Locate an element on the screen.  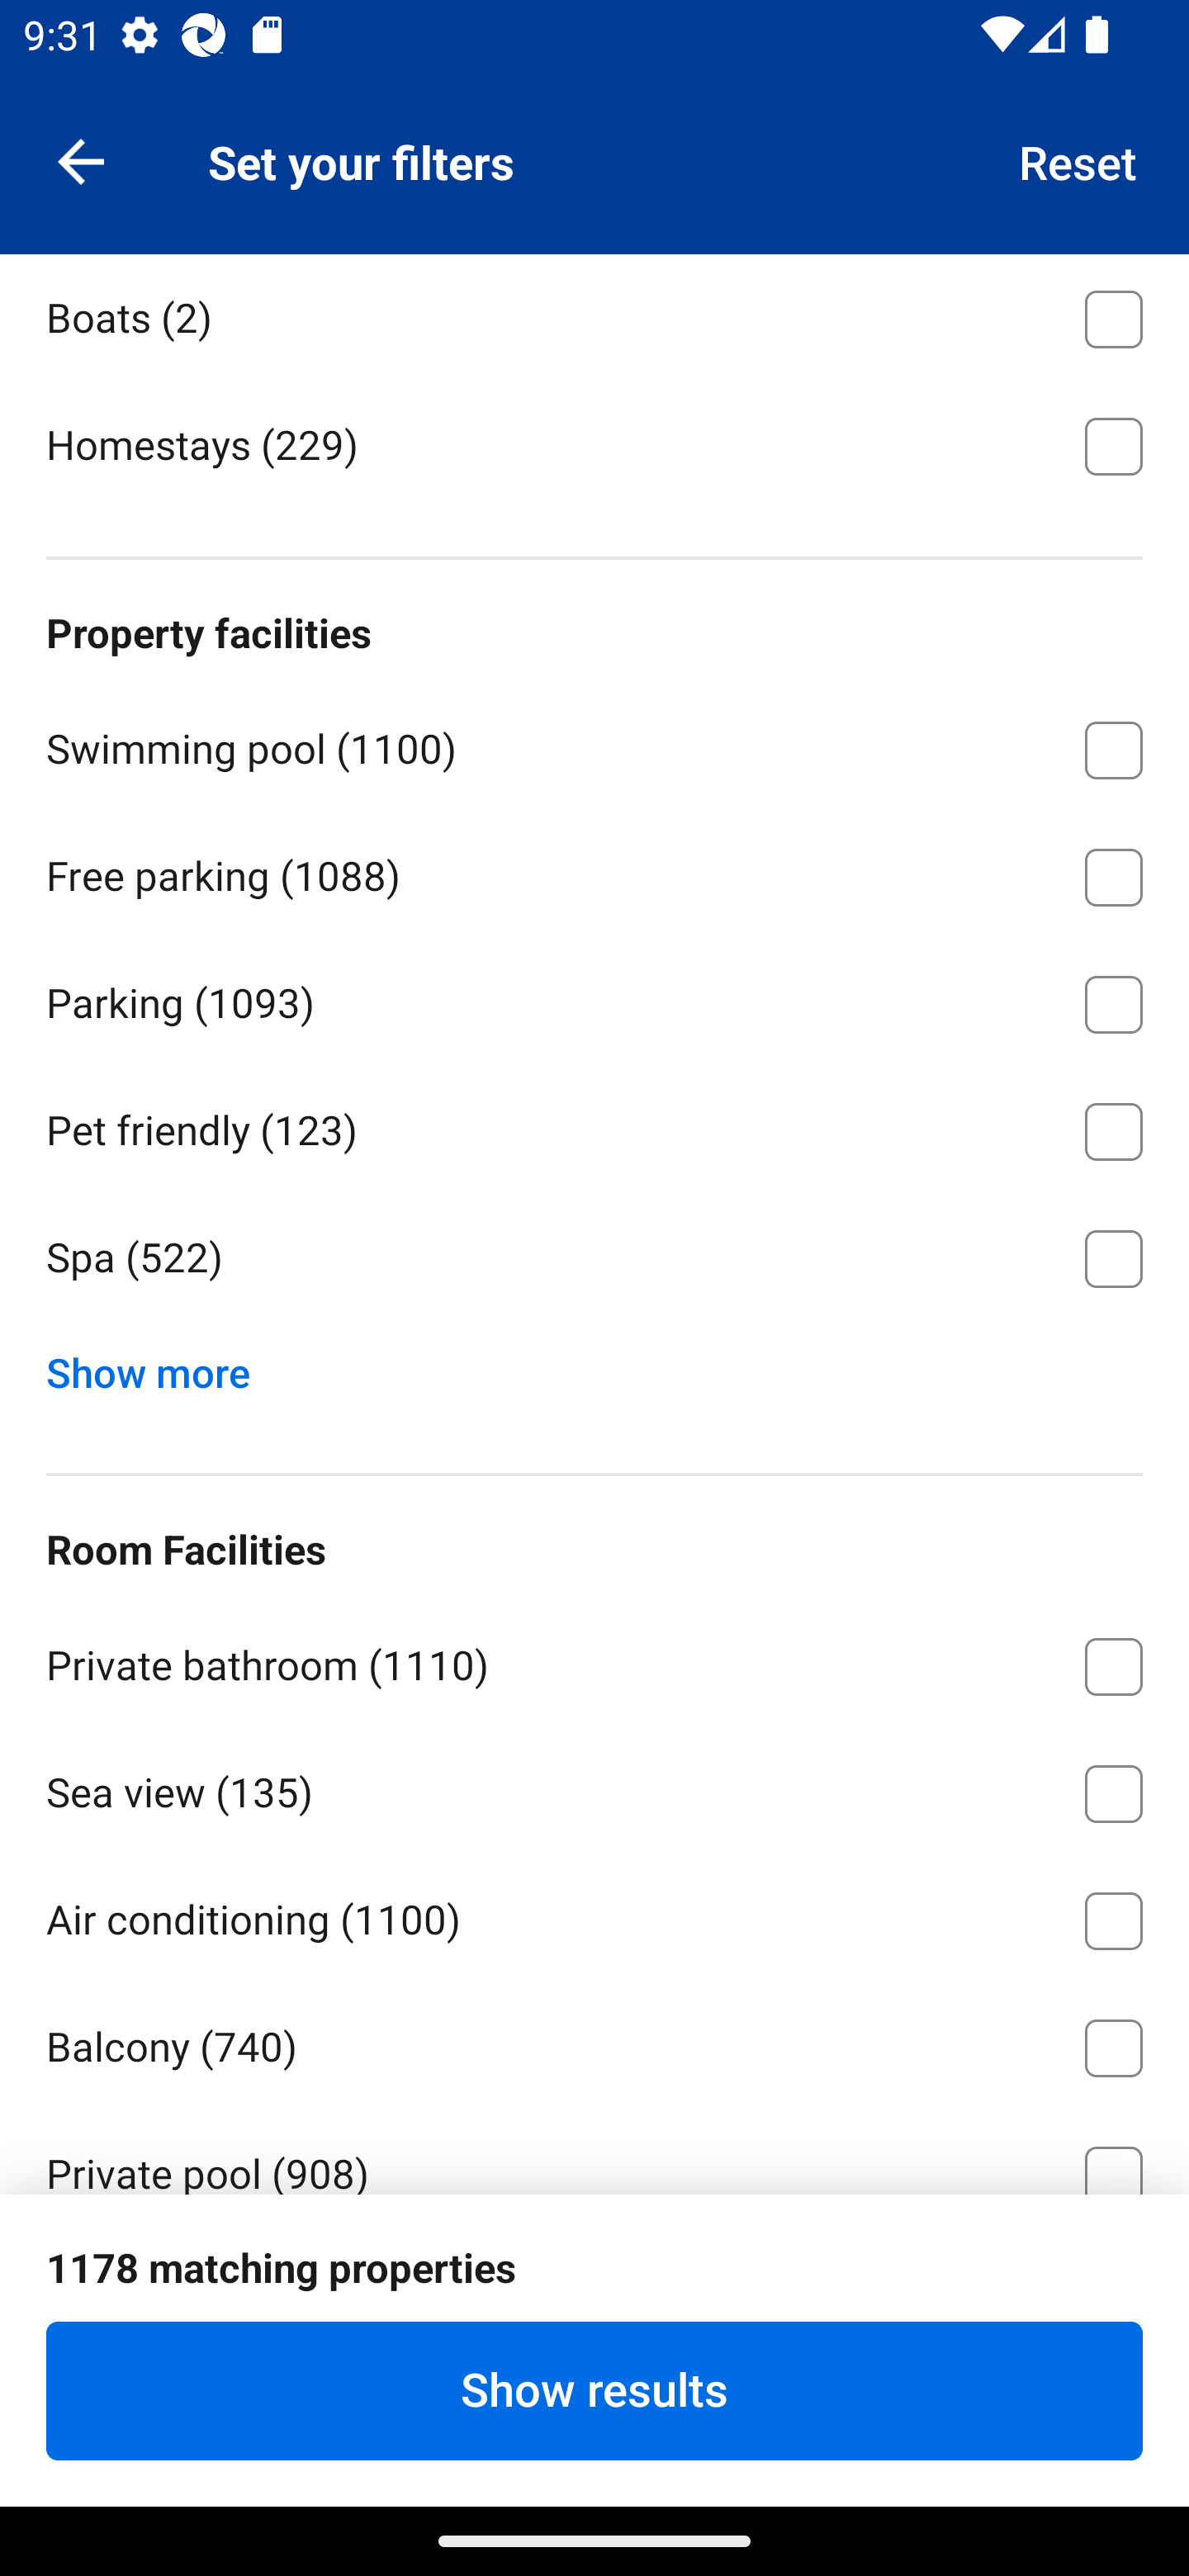
Spa ⁦(522) is located at coordinates (594, 1259).